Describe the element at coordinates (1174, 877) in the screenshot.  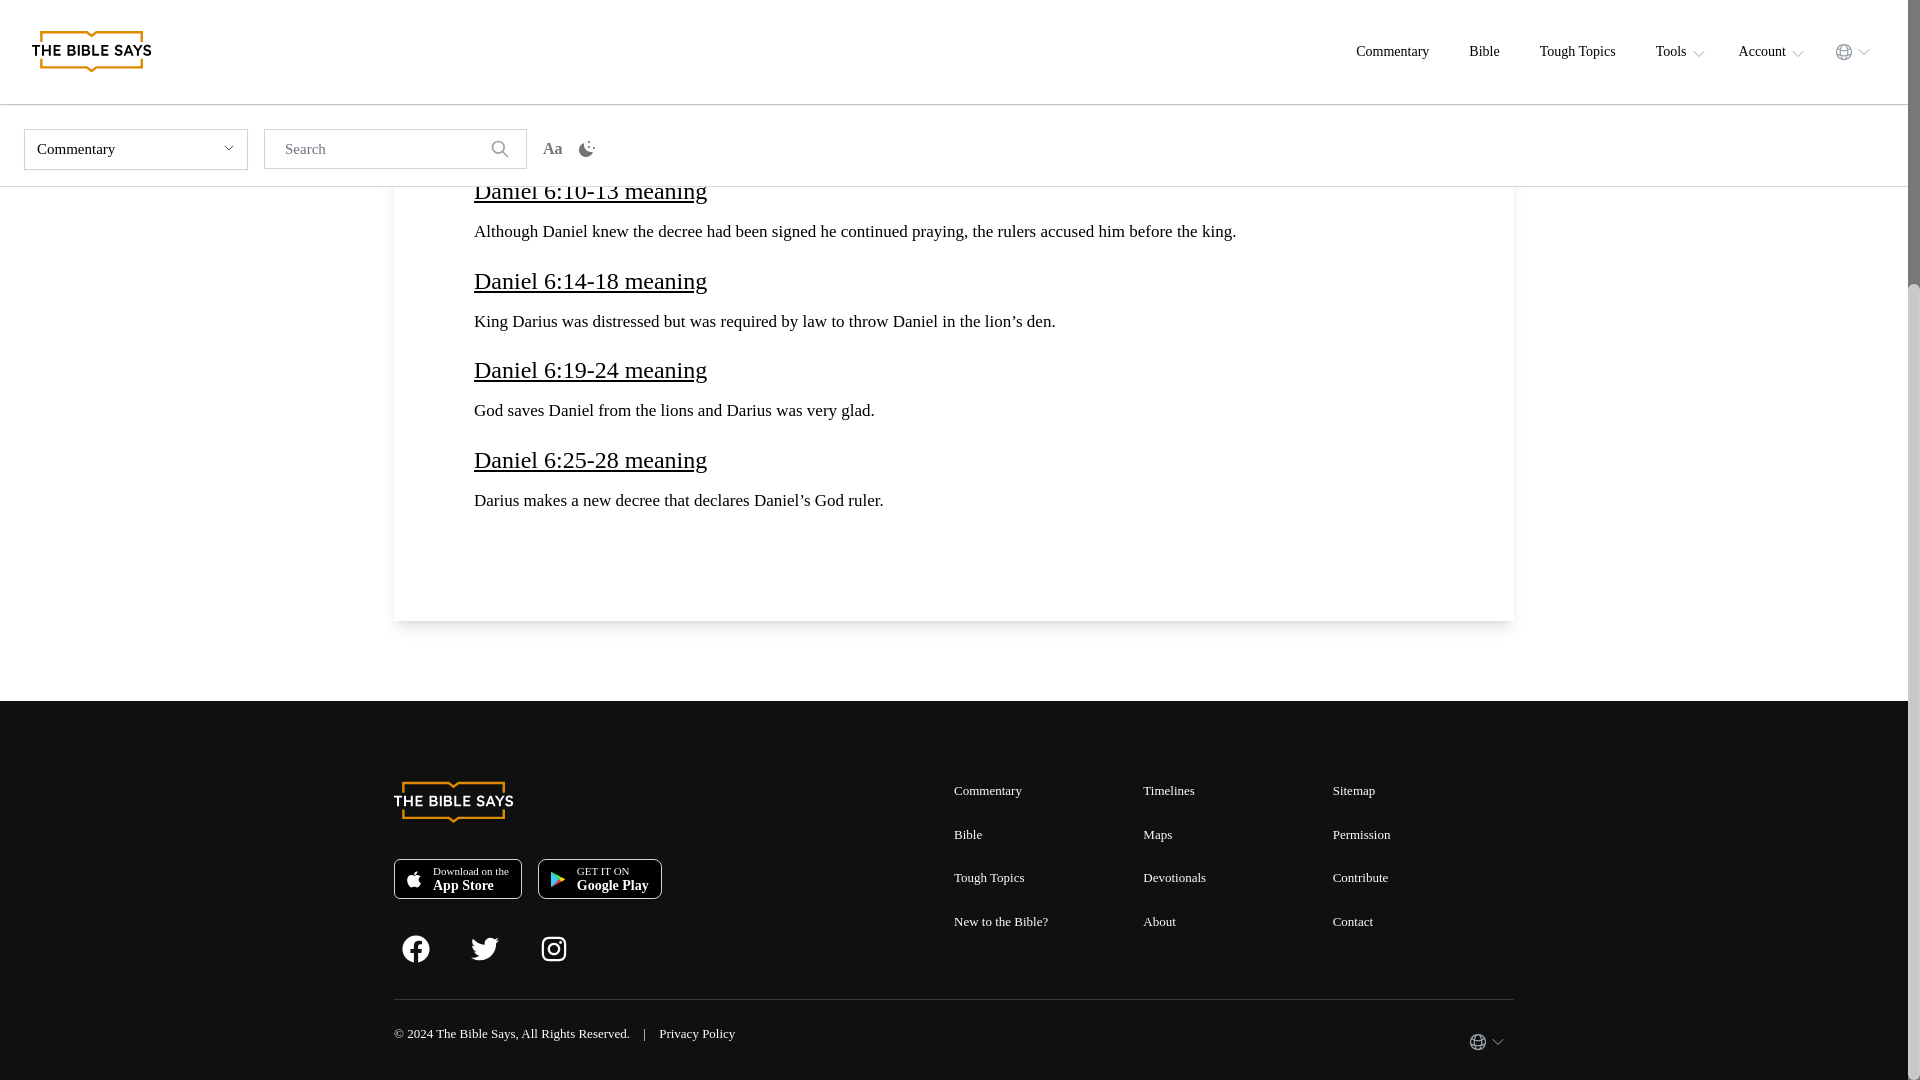
I see `Devotionals` at that location.